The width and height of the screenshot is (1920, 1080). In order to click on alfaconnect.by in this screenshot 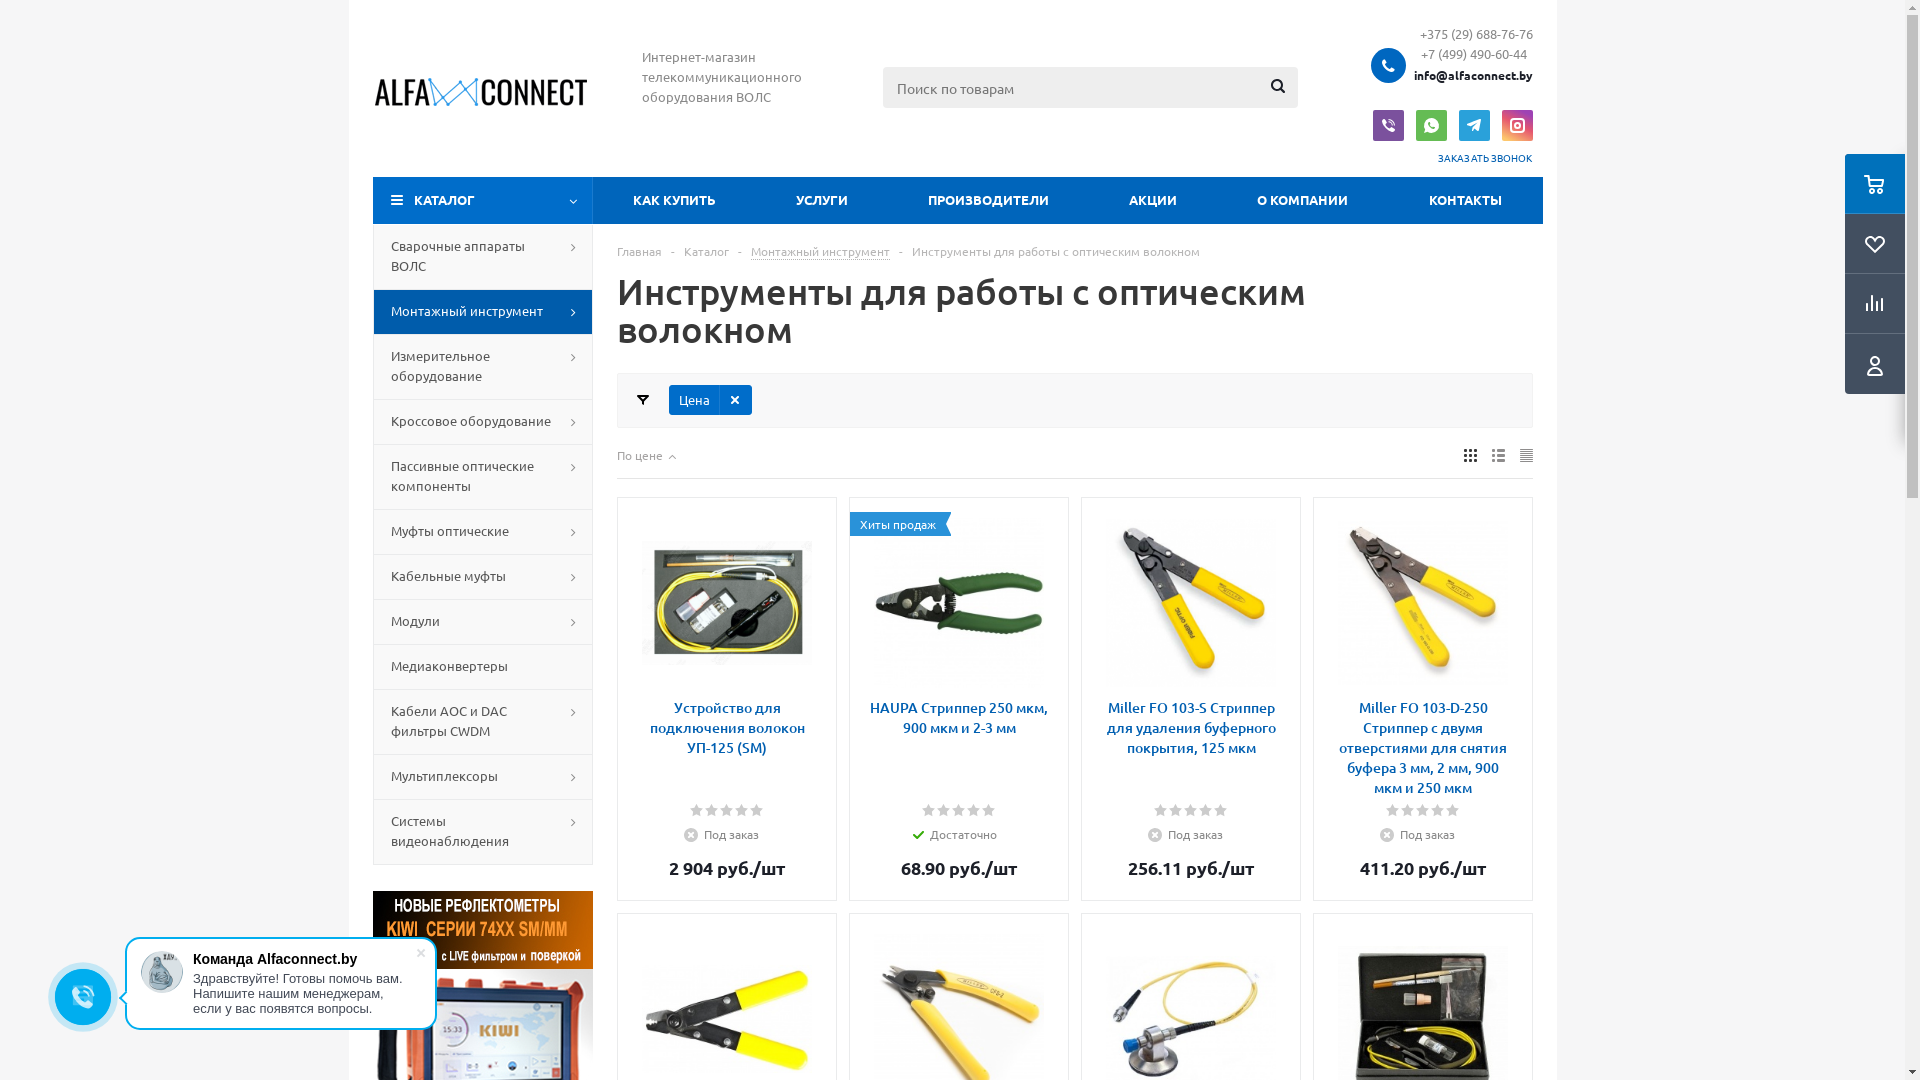, I will do `click(482, 88)`.